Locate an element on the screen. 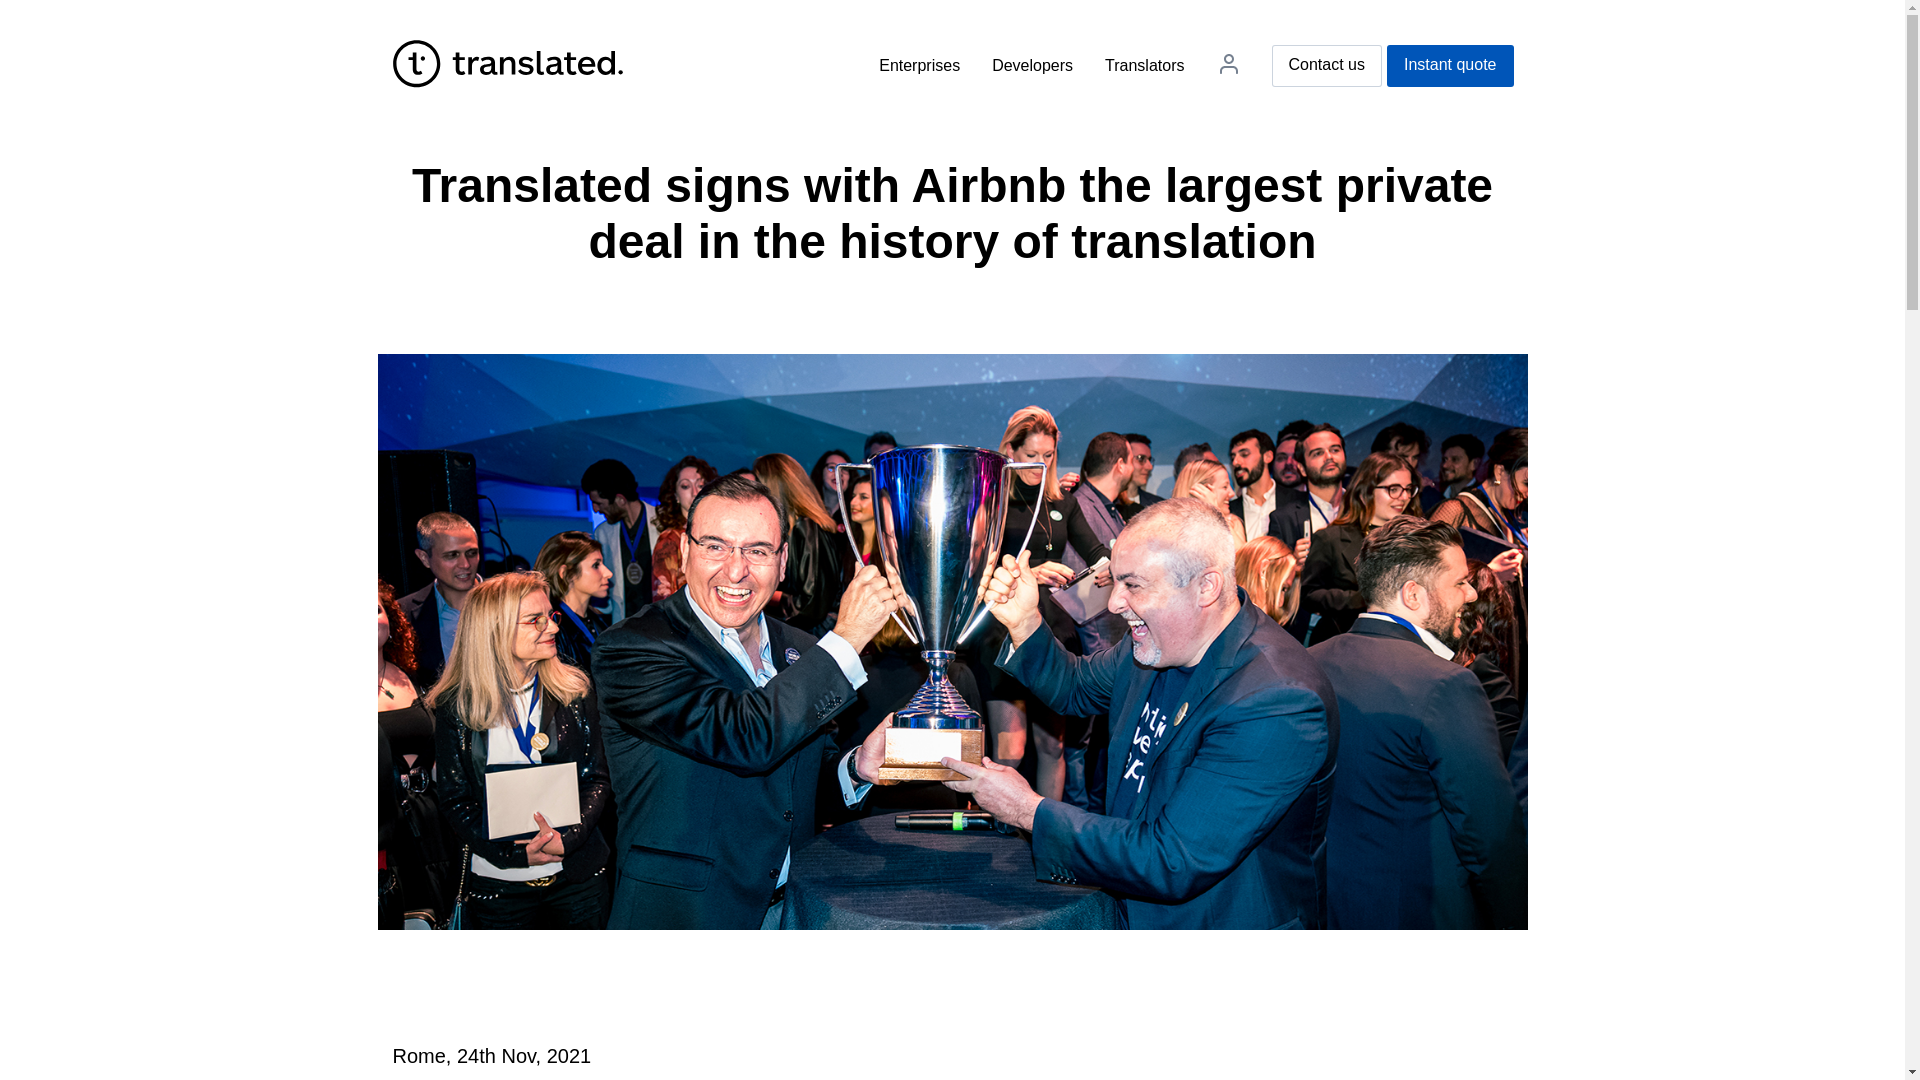 This screenshot has width=1920, height=1080. Translators is located at coordinates (1144, 66).